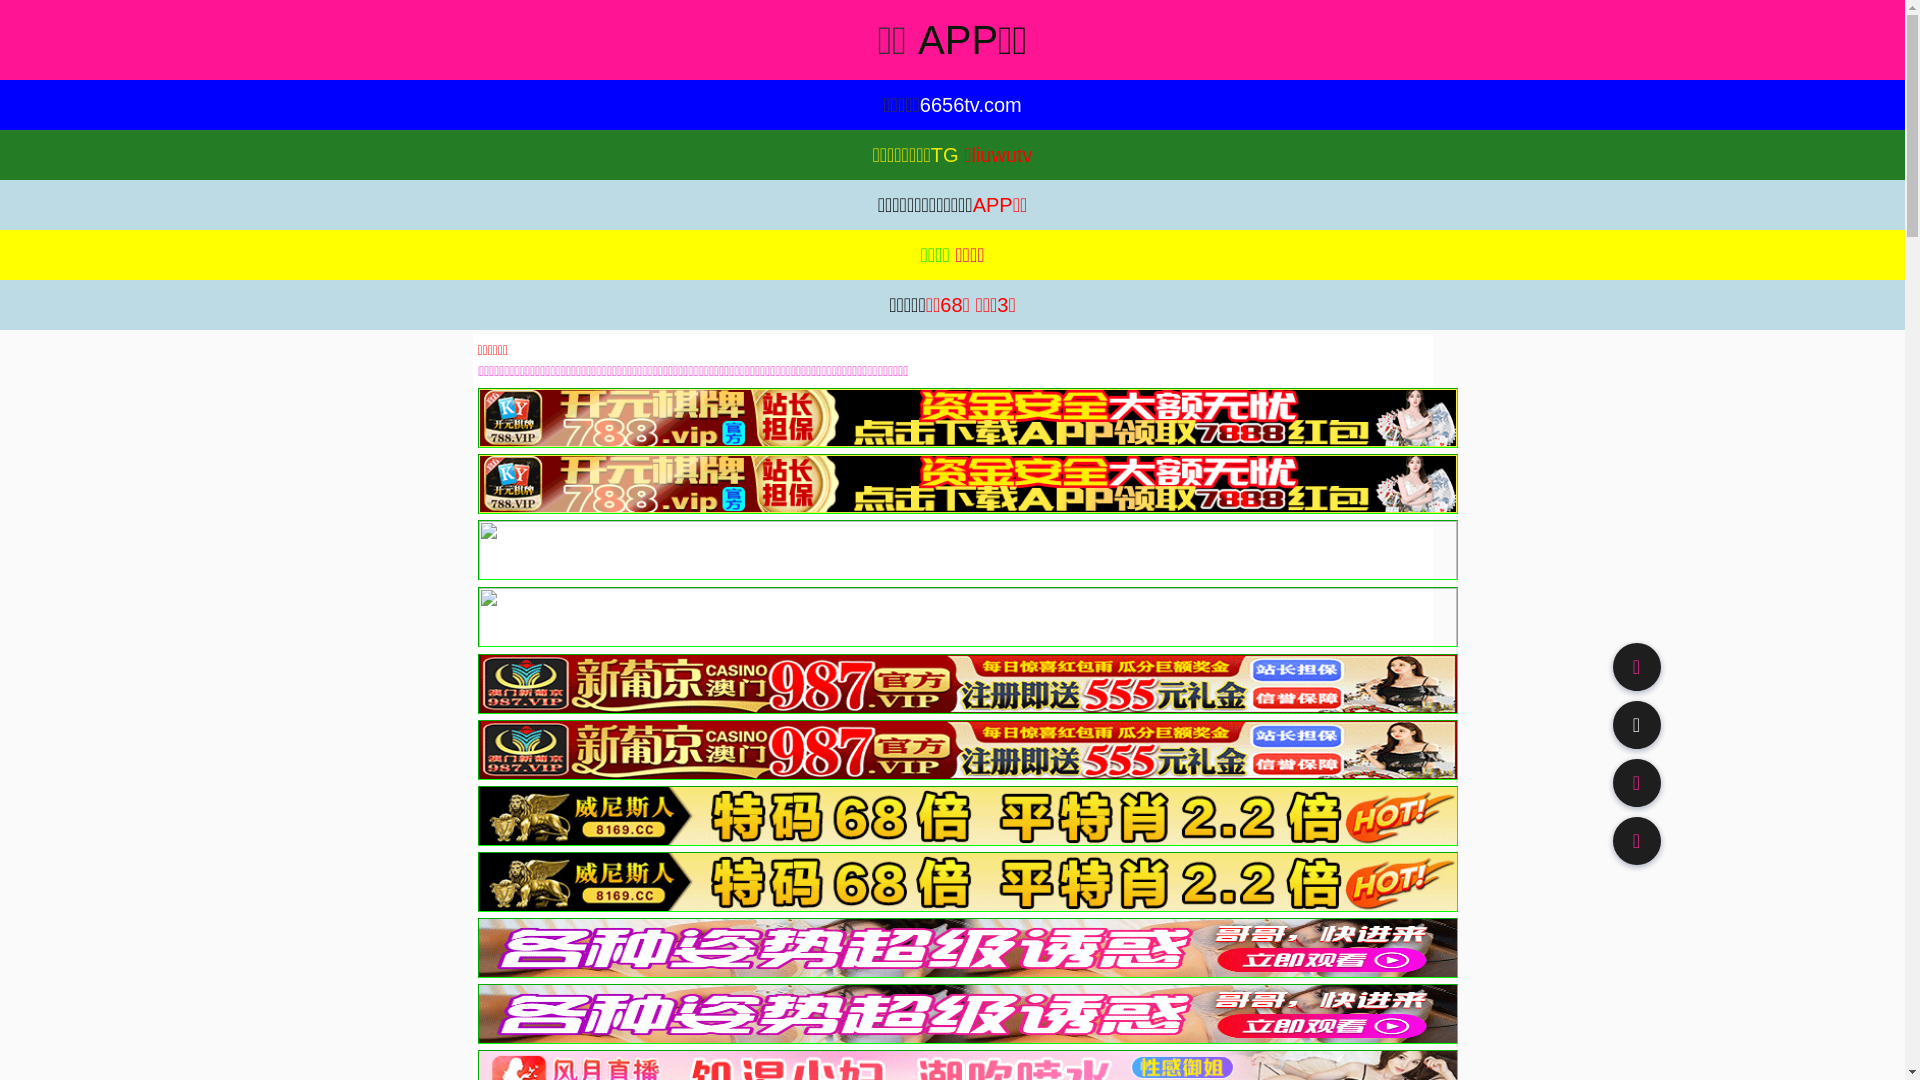  I want to click on 91TV, so click(1636, 782).